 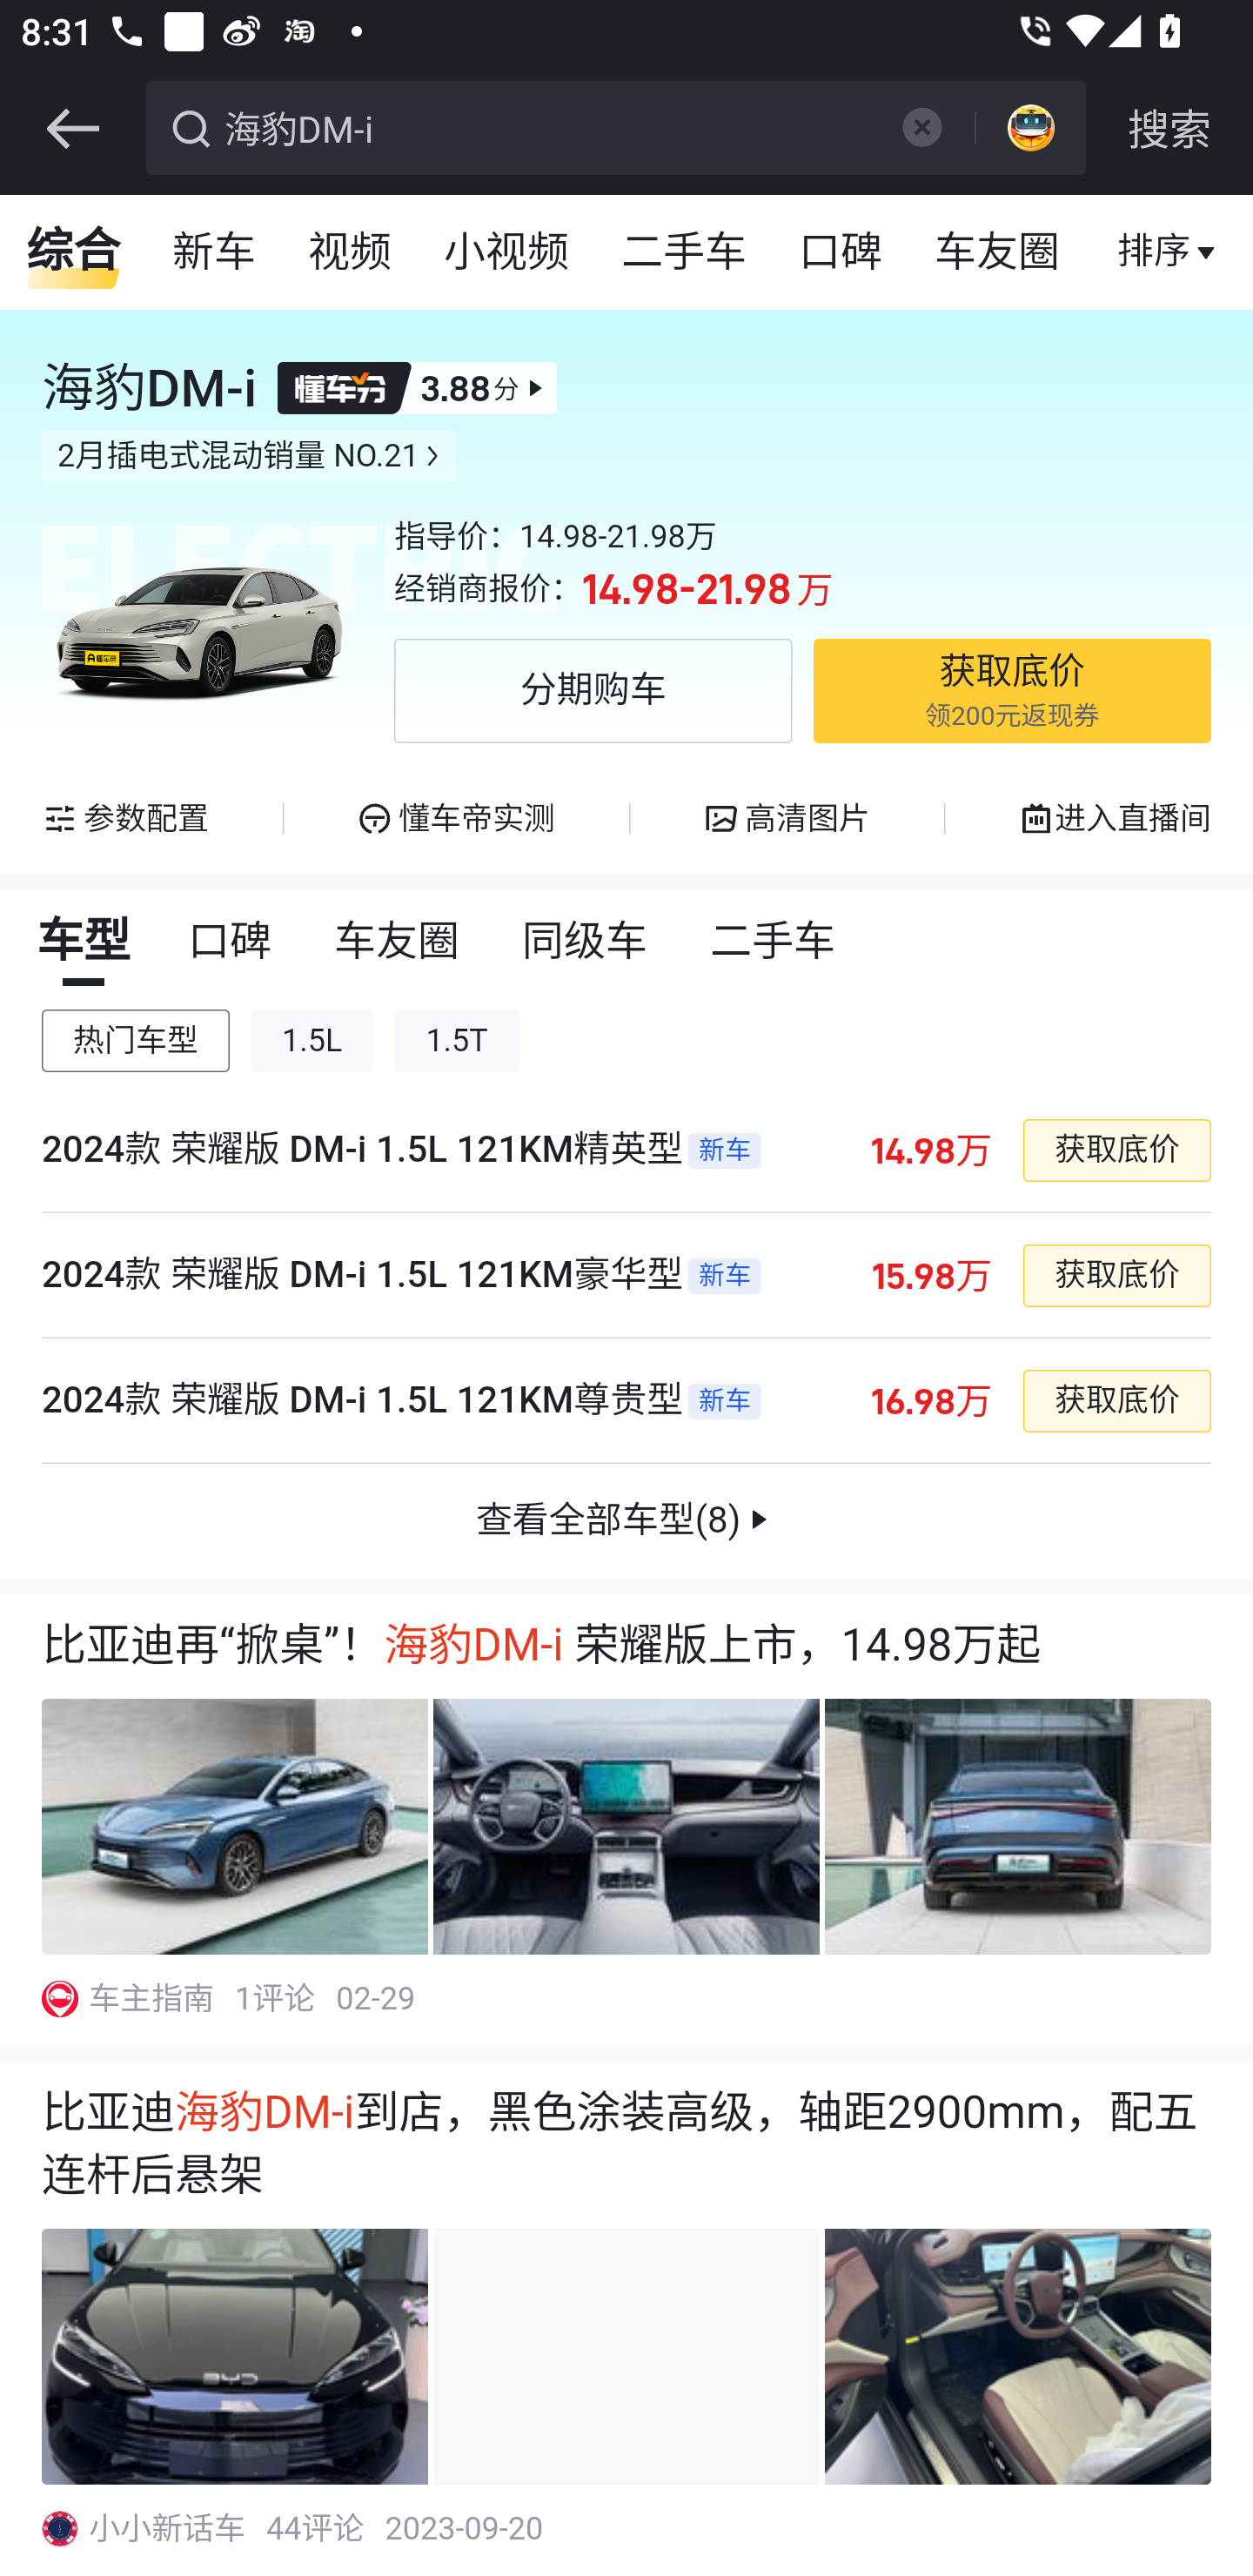 What do you see at coordinates (1169, 129) in the screenshot?
I see `搜索` at bounding box center [1169, 129].